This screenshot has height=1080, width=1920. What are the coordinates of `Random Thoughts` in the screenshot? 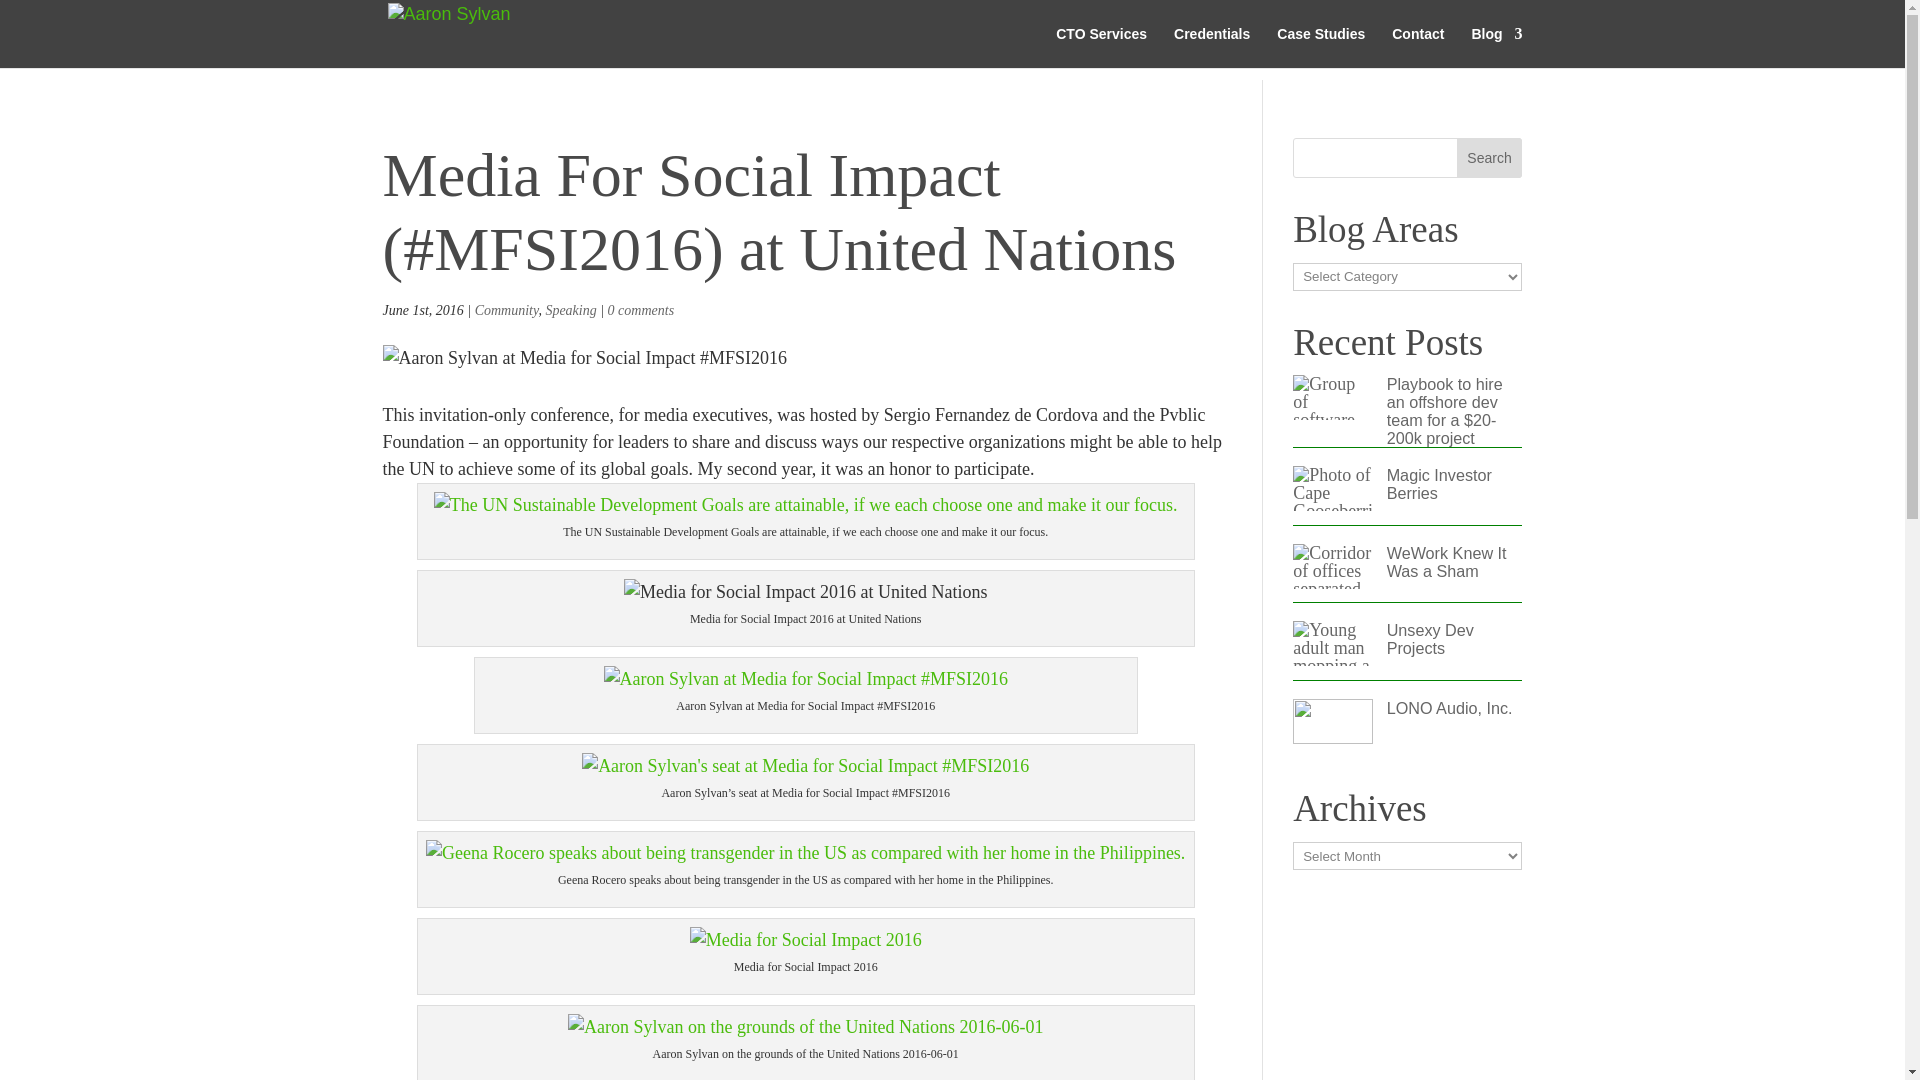 It's located at (1496, 48).